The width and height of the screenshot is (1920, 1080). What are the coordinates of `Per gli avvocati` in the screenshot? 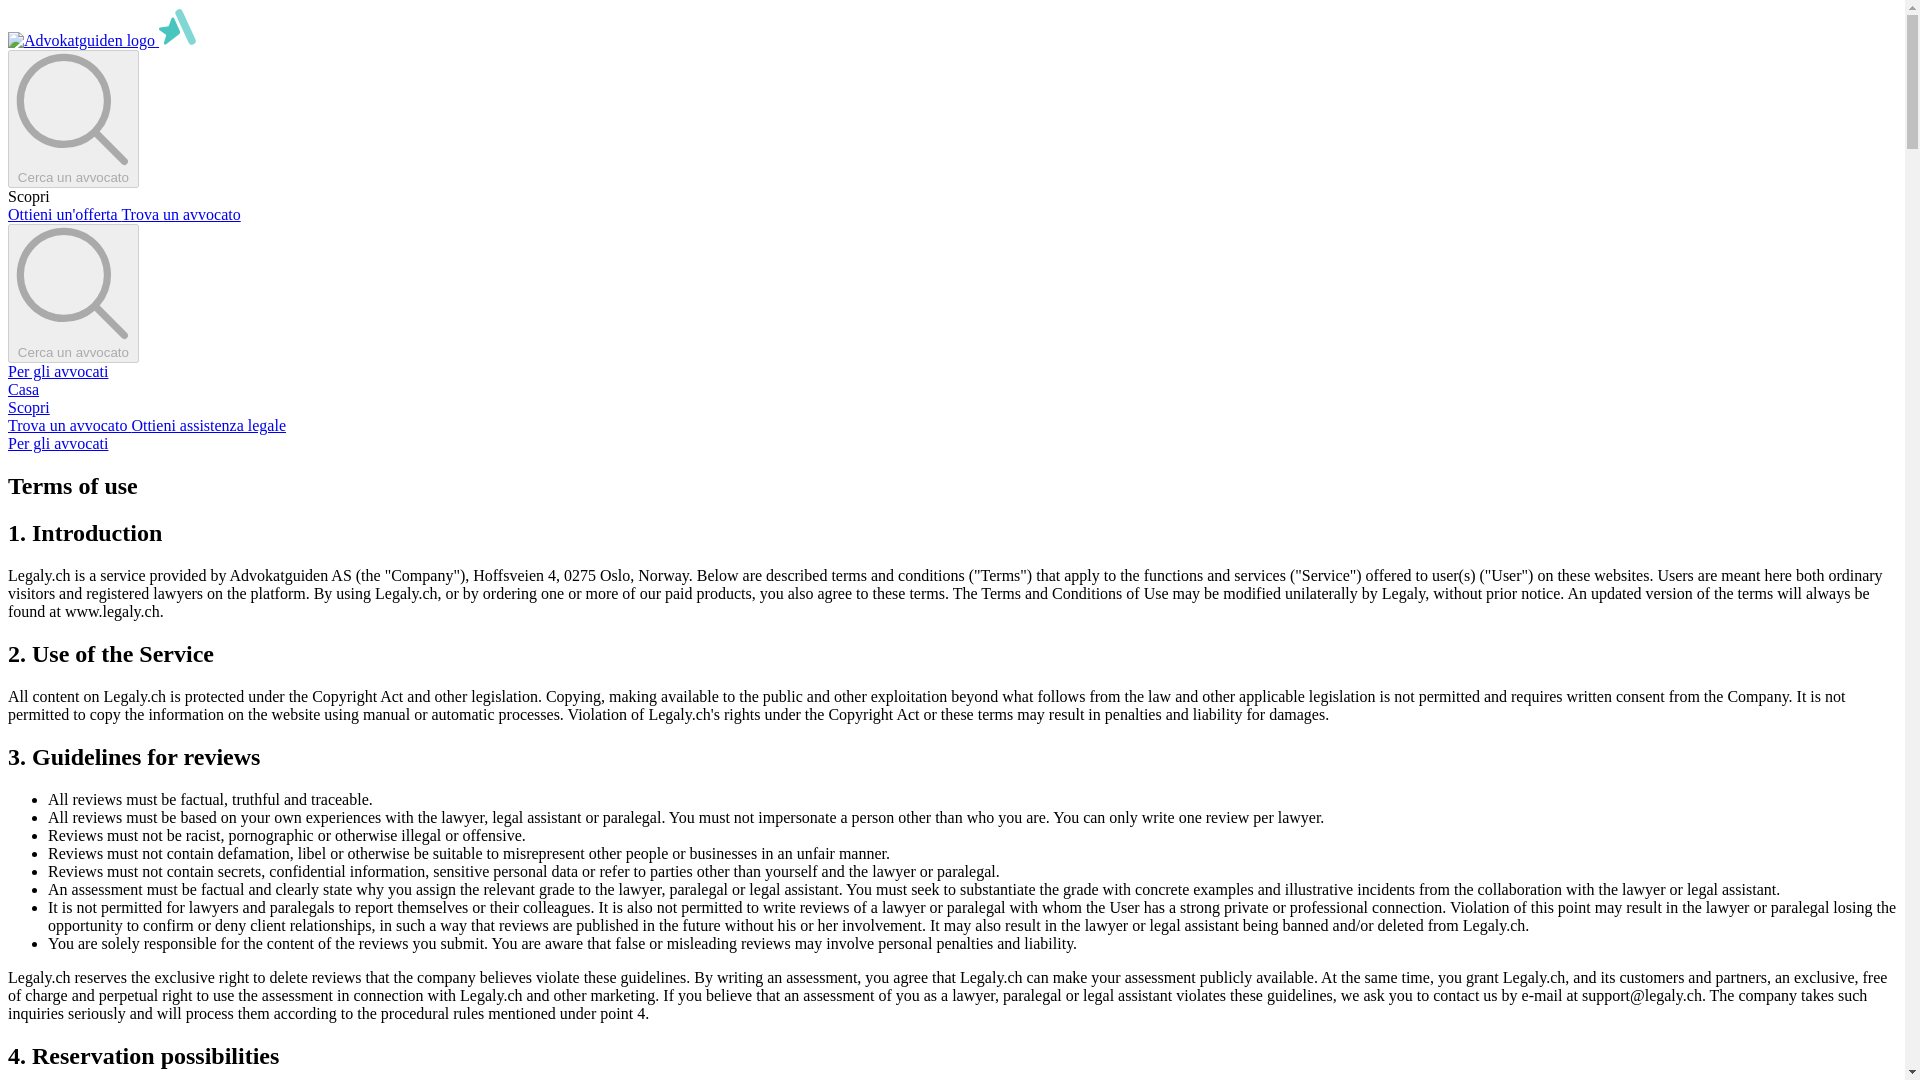 It's located at (57, 371).